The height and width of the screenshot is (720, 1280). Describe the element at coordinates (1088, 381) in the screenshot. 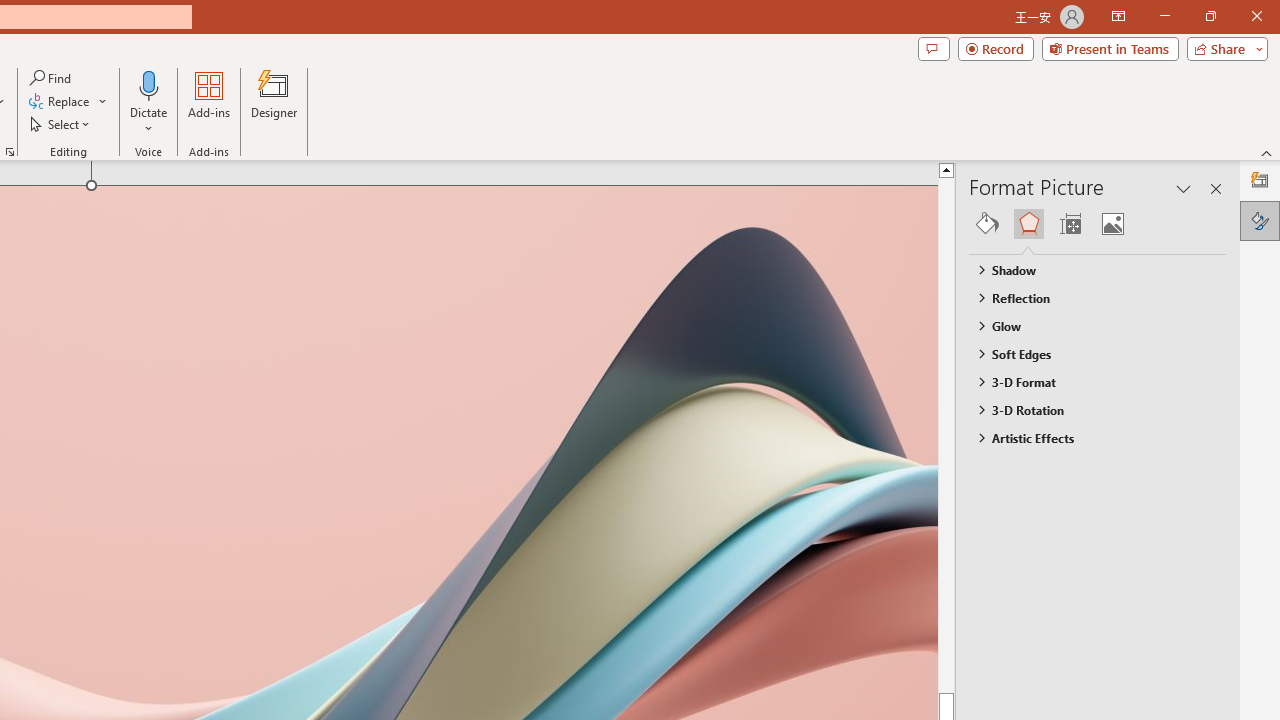

I see `3-D Format` at that location.